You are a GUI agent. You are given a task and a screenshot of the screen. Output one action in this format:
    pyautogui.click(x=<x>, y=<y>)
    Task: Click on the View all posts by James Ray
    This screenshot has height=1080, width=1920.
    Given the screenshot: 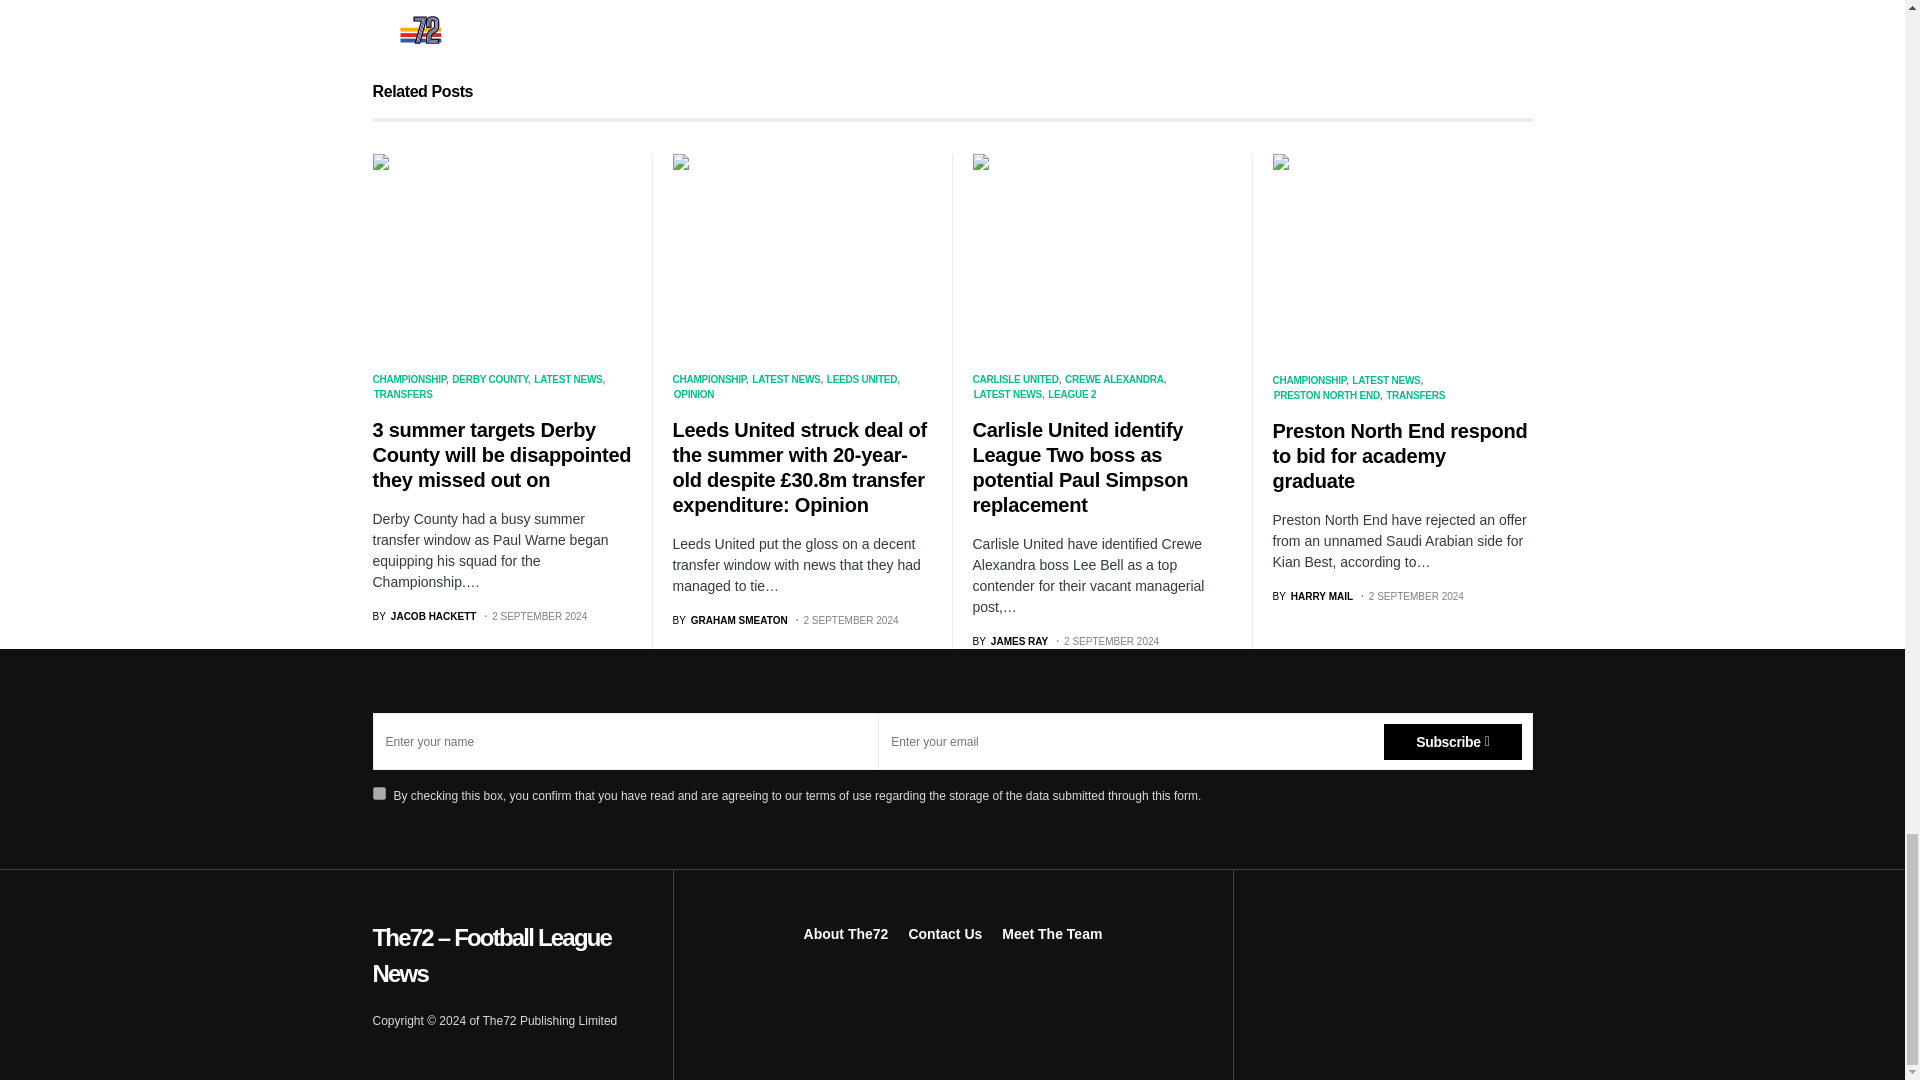 What is the action you would take?
    pyautogui.click(x=1010, y=641)
    